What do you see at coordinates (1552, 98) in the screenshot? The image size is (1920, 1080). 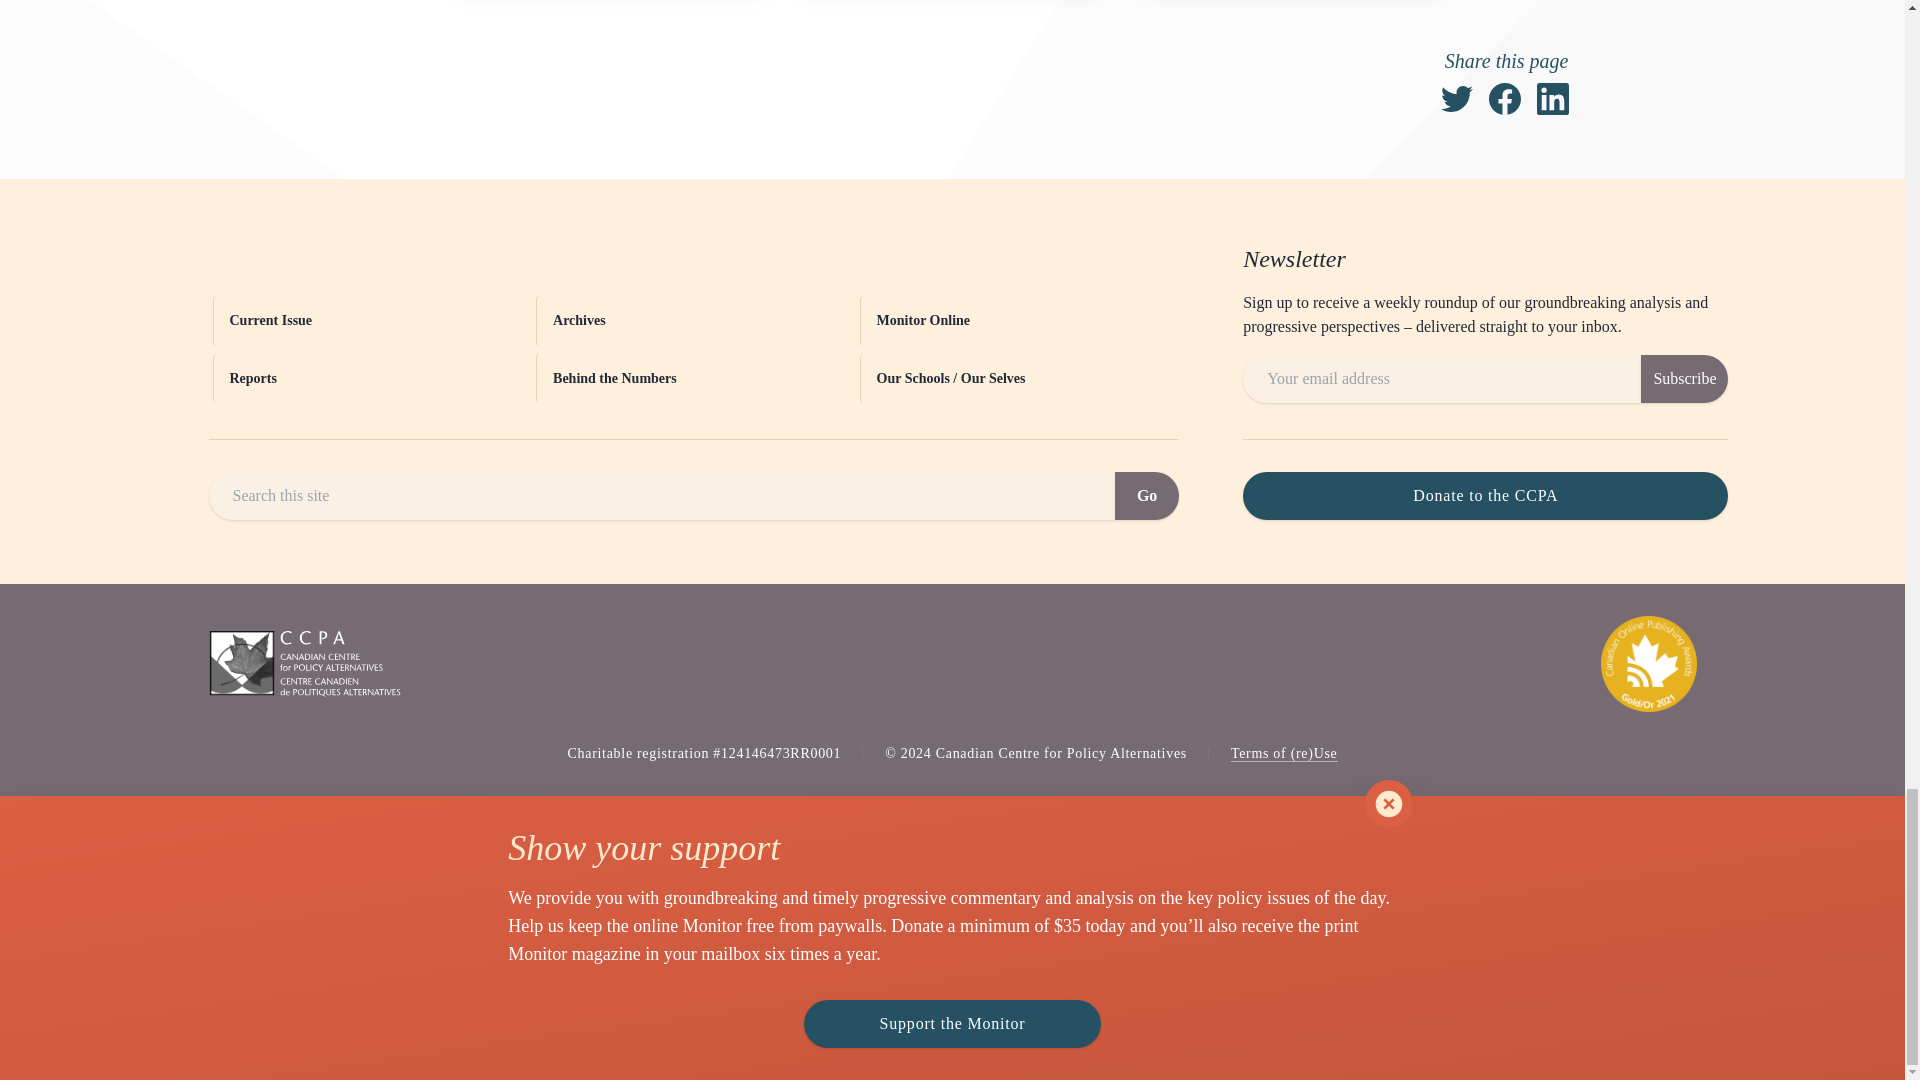 I see `Share on LinkedIn` at bounding box center [1552, 98].